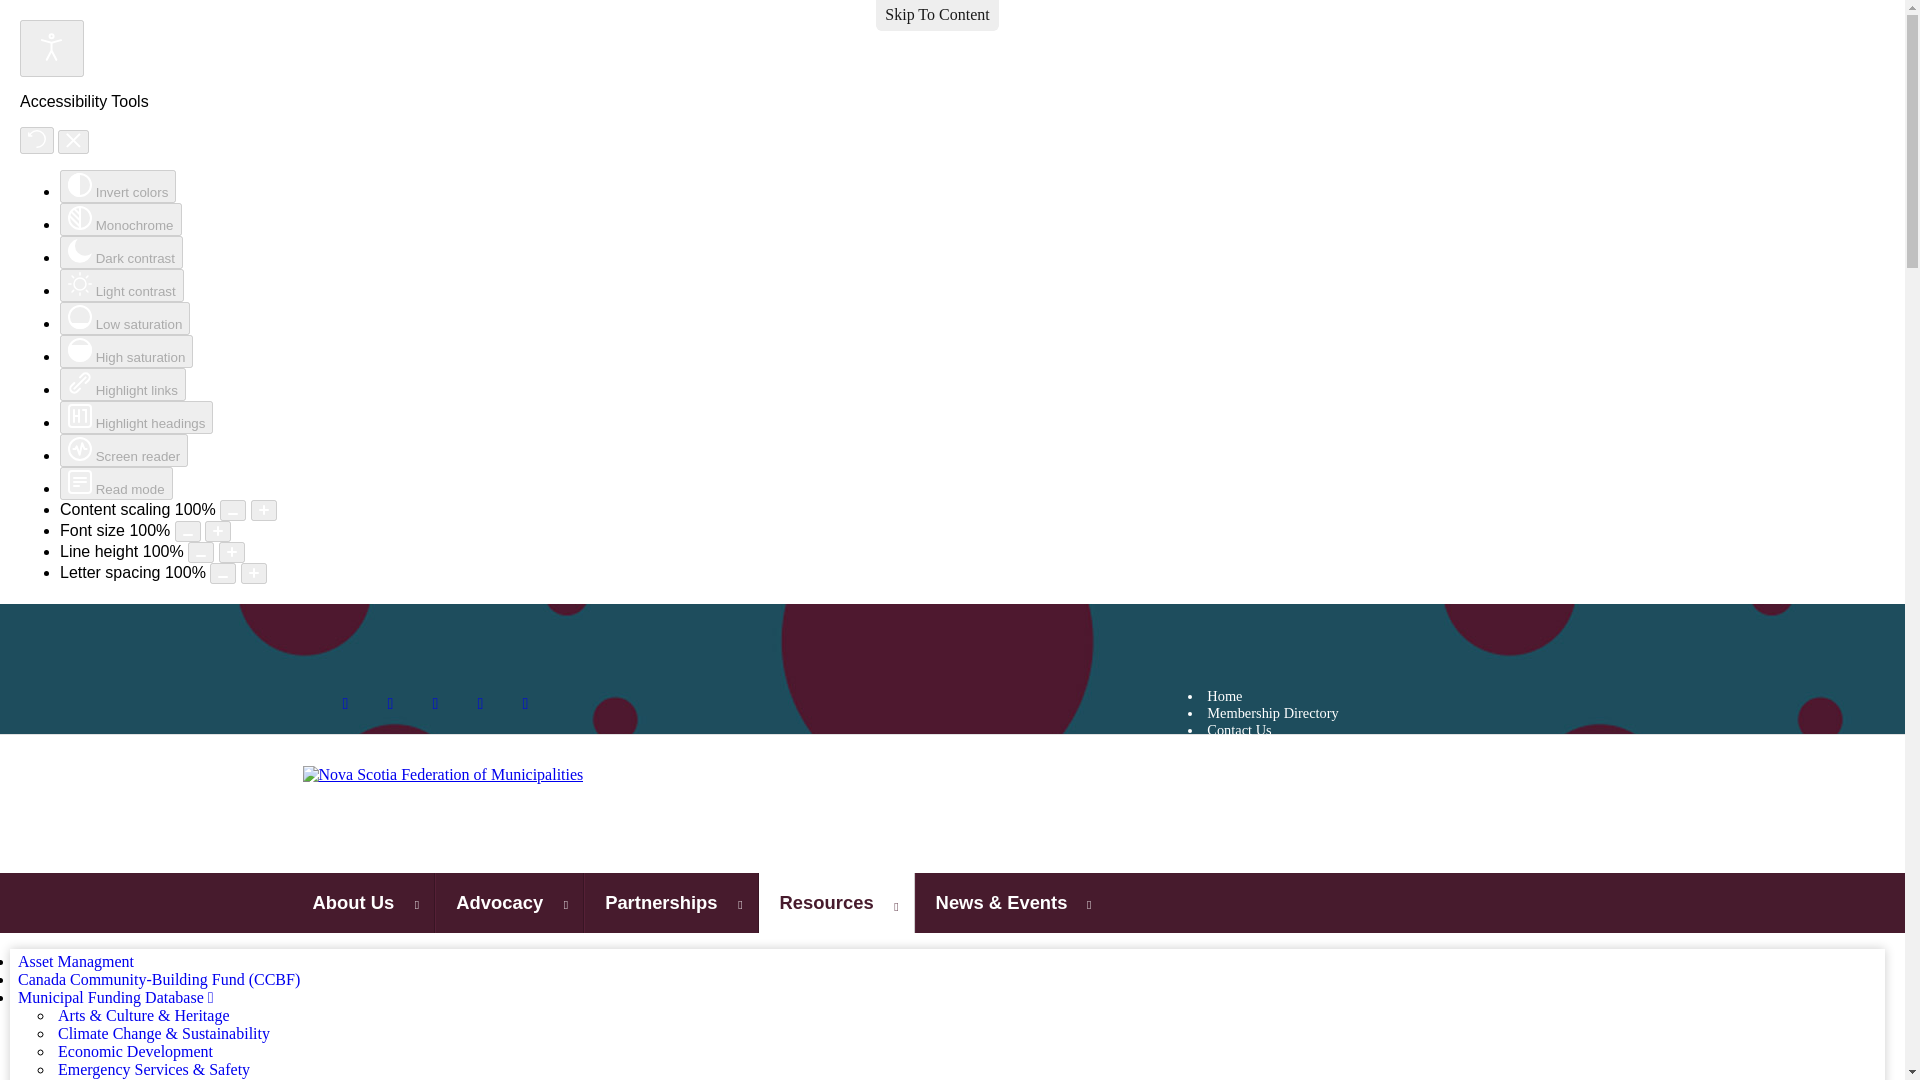 This screenshot has height=1080, width=1920. I want to click on Decrease line height, so click(200, 552).